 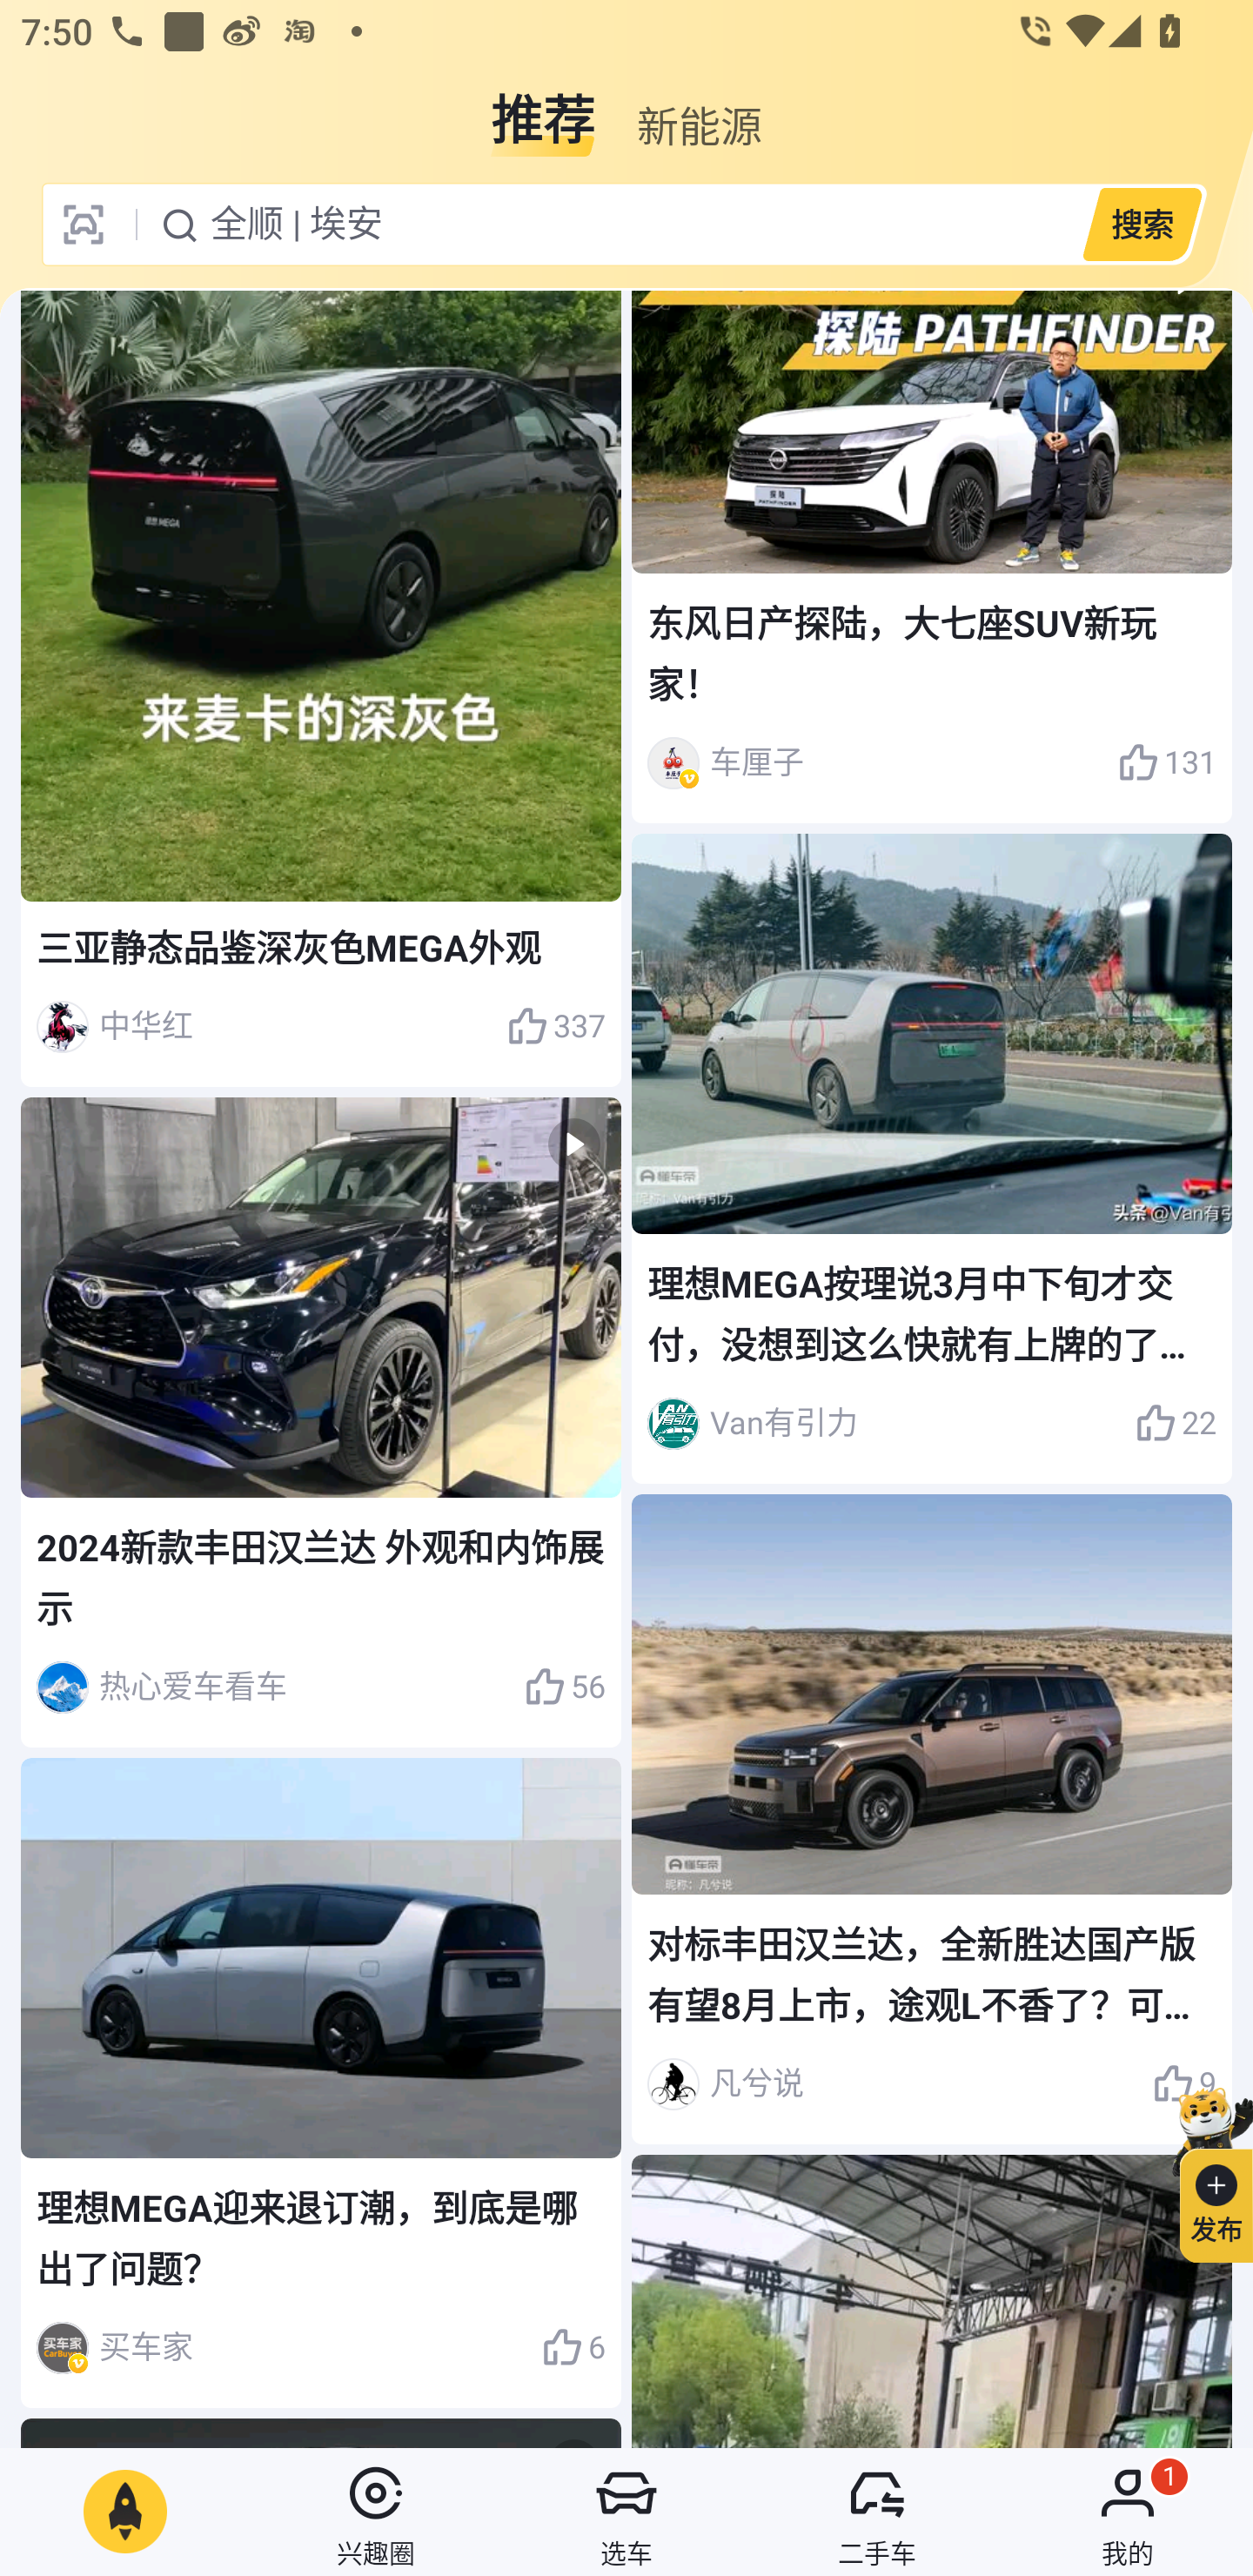 I want to click on  2024新款丰田汉兰达 外观和内饰展示 热心爱车看车 56, so click(x=321, y=1421).